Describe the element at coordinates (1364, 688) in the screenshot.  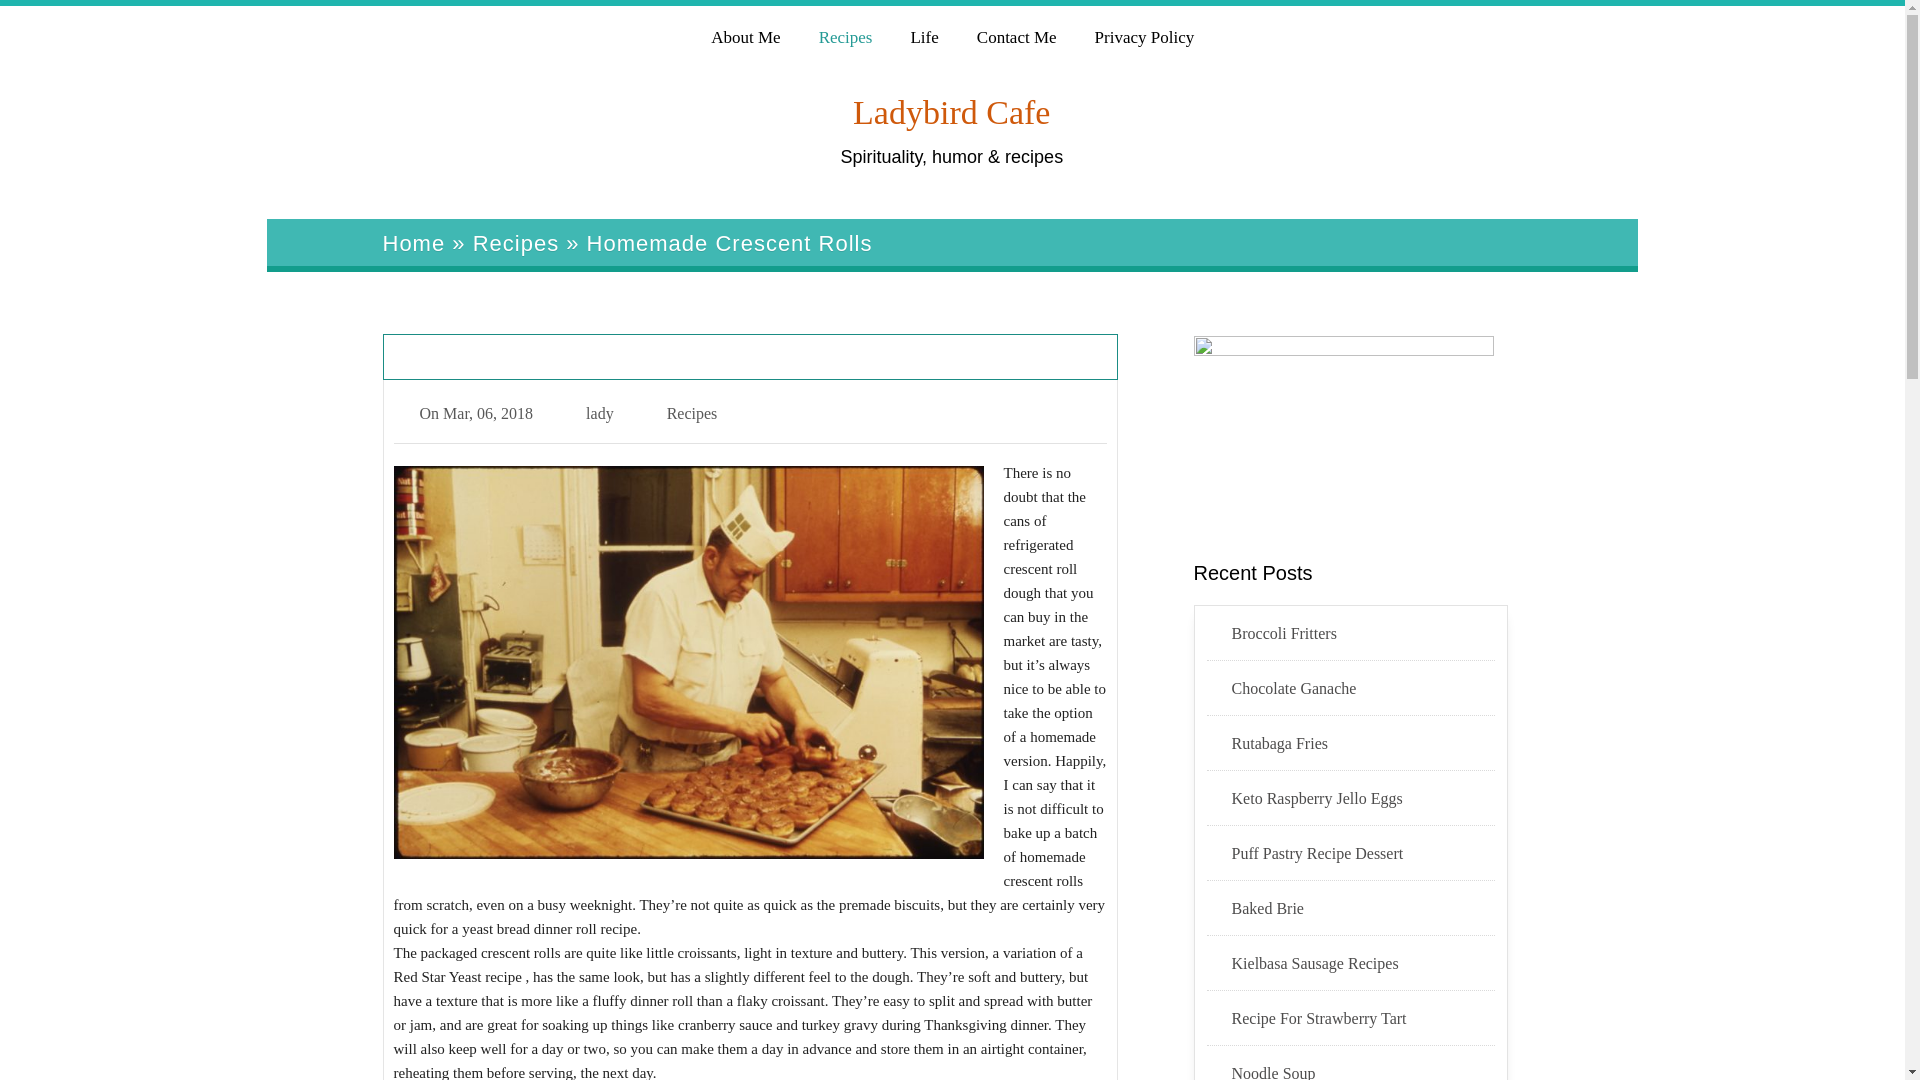
I see `Chocolate Ganache` at that location.